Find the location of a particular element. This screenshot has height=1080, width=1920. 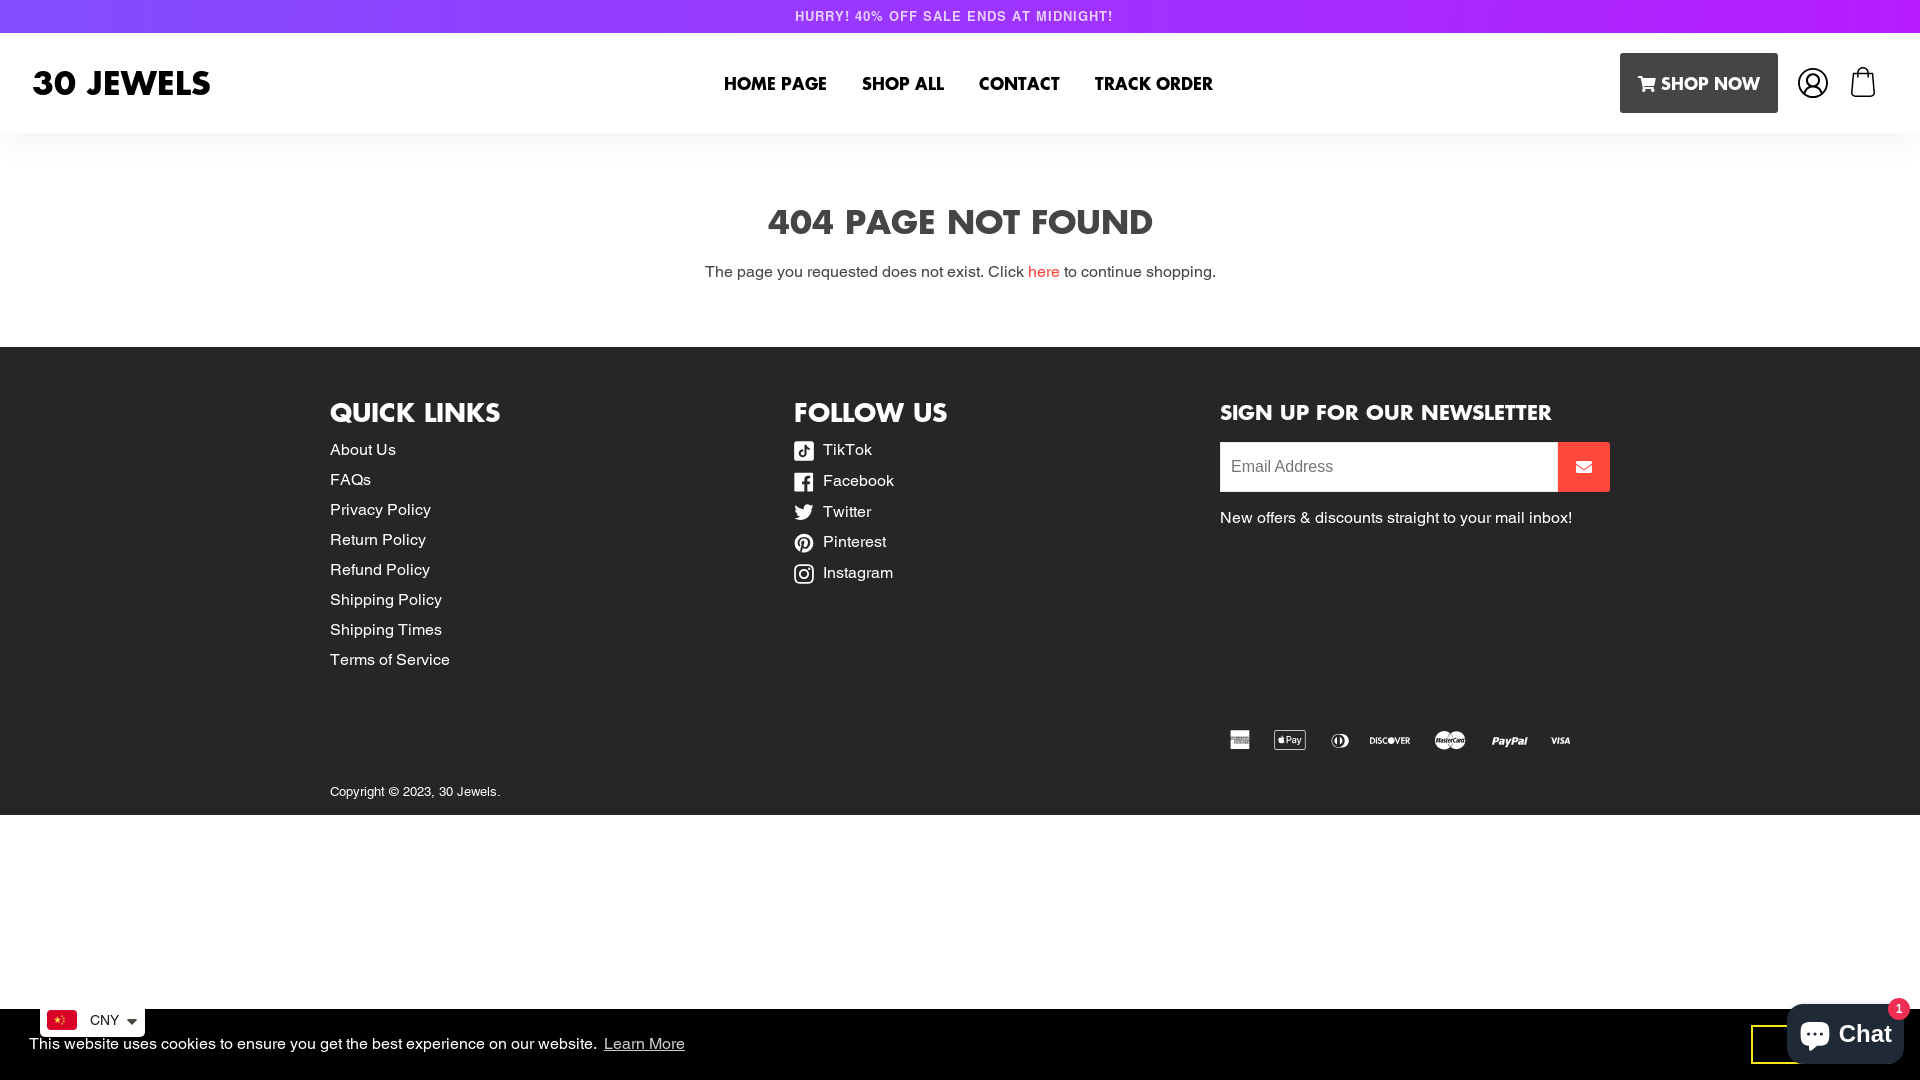

Return Policy is located at coordinates (378, 540).